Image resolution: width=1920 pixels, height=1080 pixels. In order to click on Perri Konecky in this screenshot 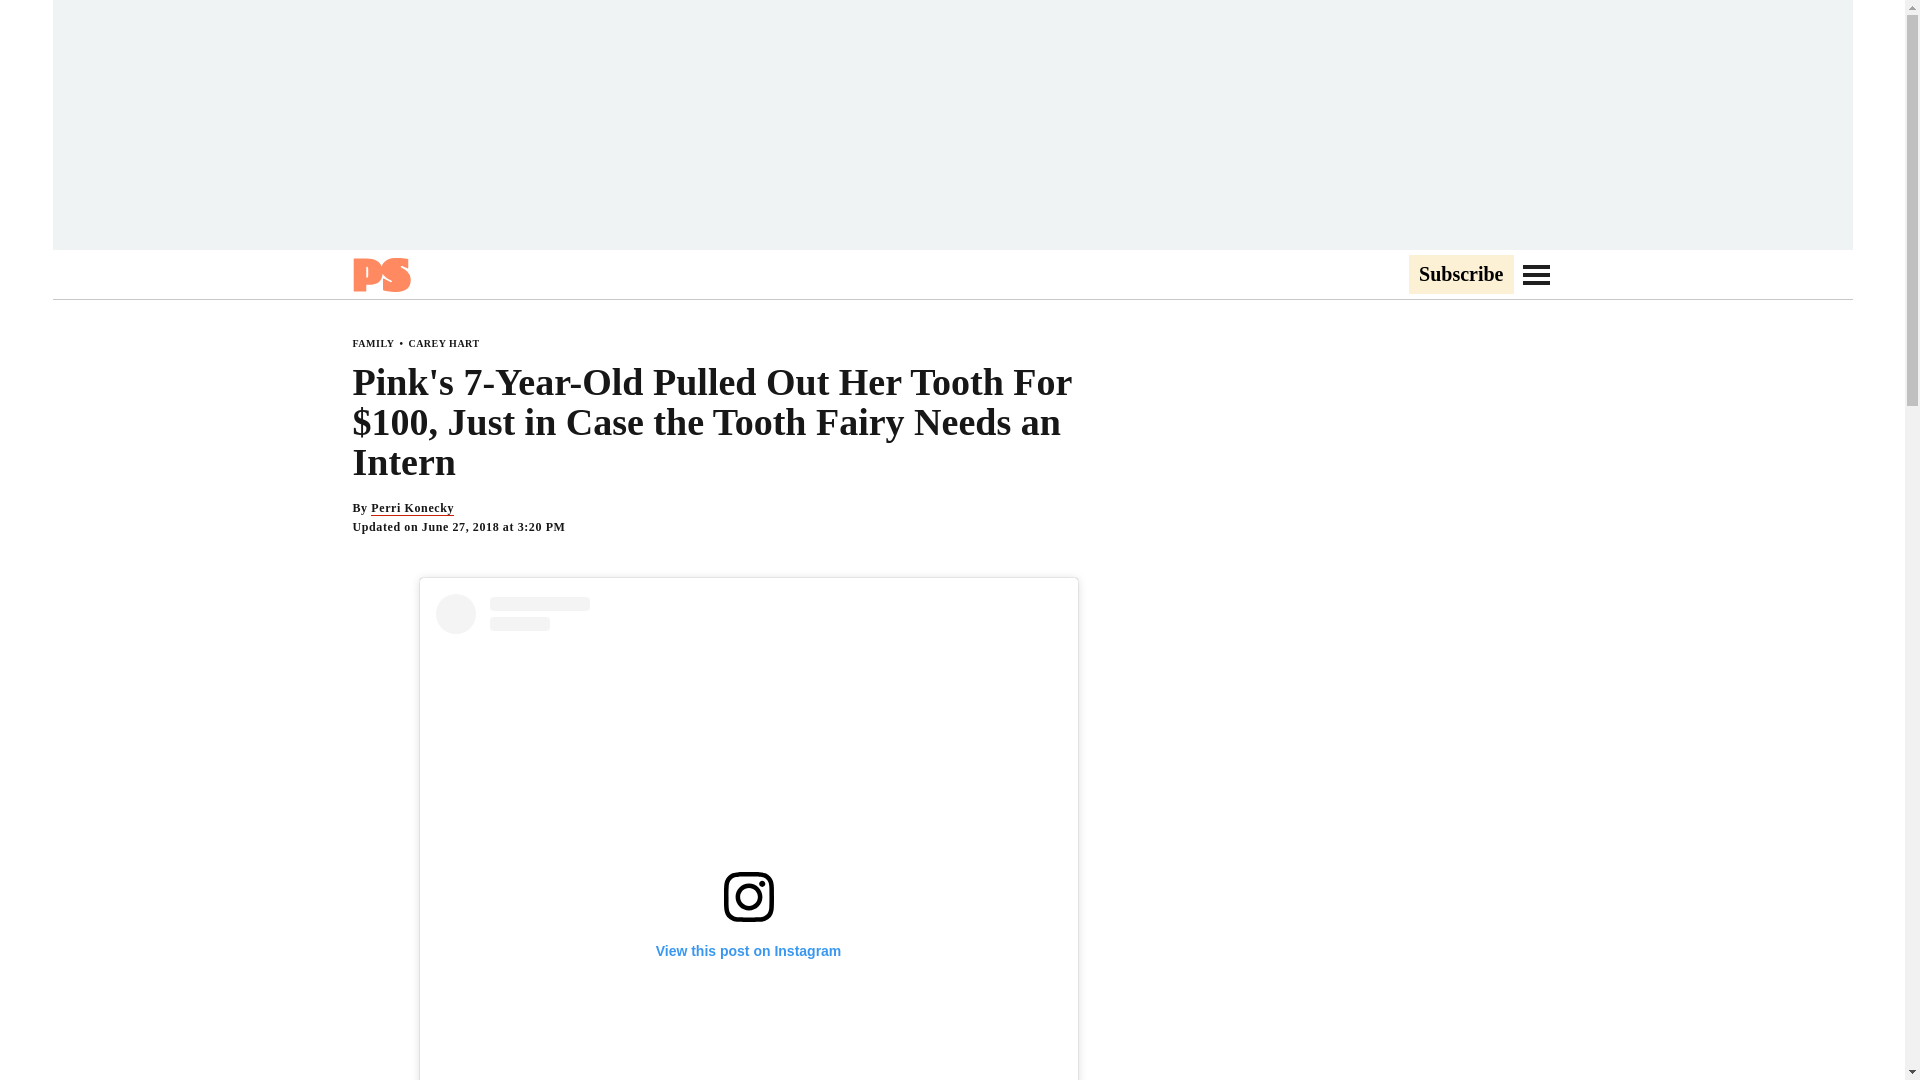, I will do `click(412, 508)`.